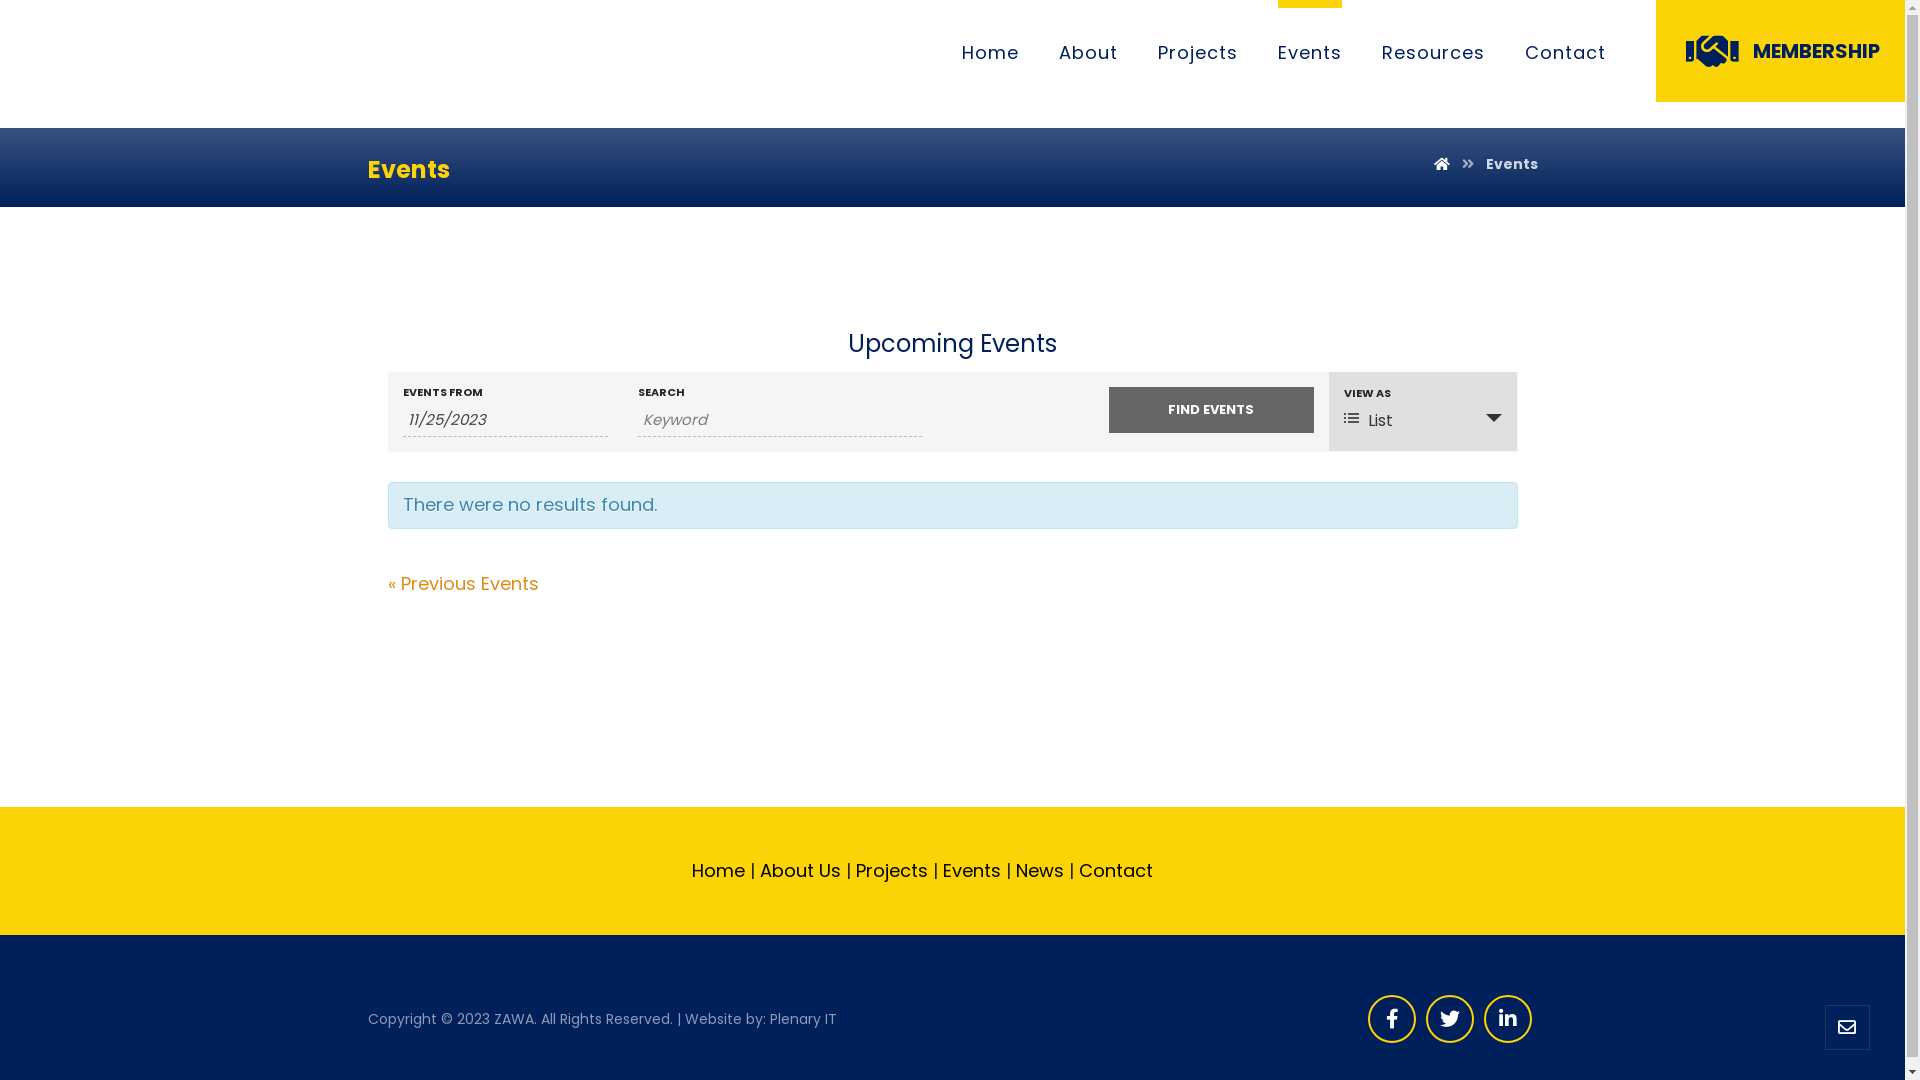 The image size is (1920, 1080). I want to click on Resources, so click(1434, 54).